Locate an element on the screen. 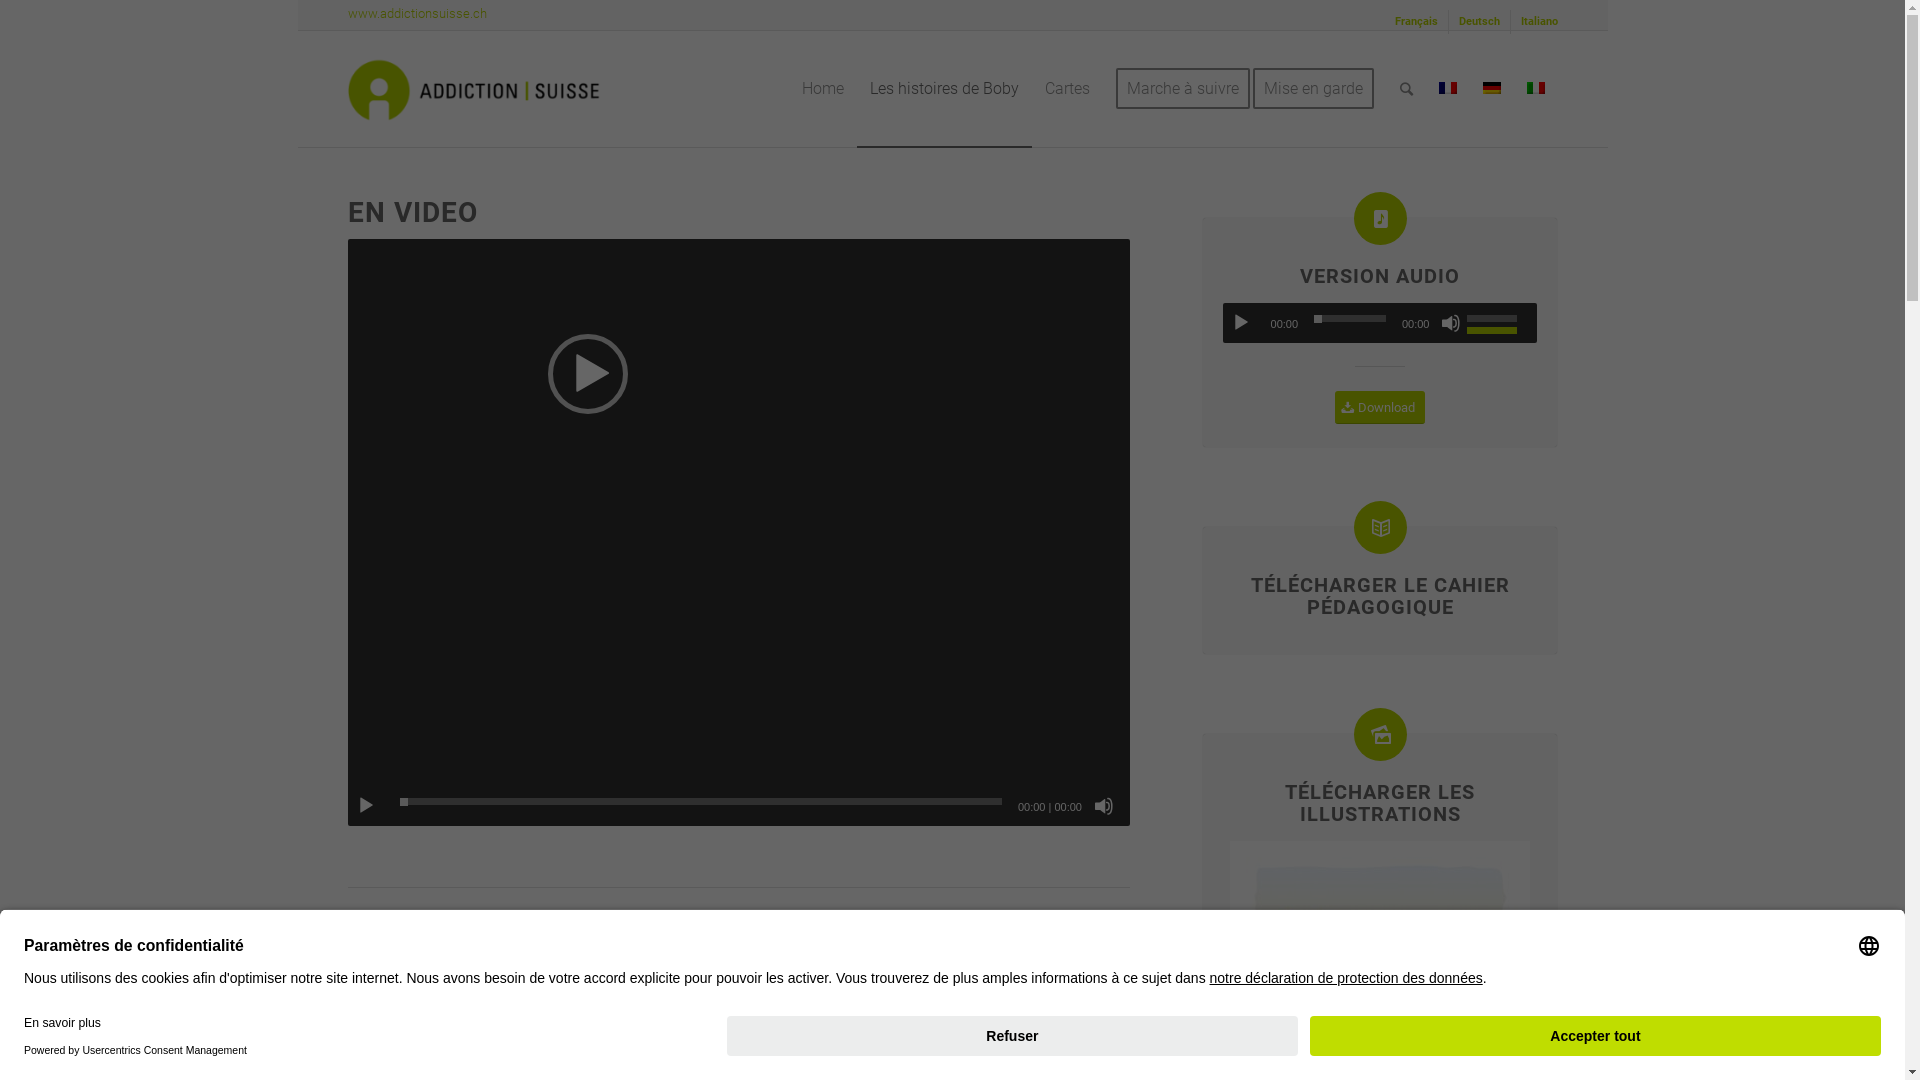 This screenshot has height=1080, width=1920. www.addictionsuisse.ch is located at coordinates (418, 14).